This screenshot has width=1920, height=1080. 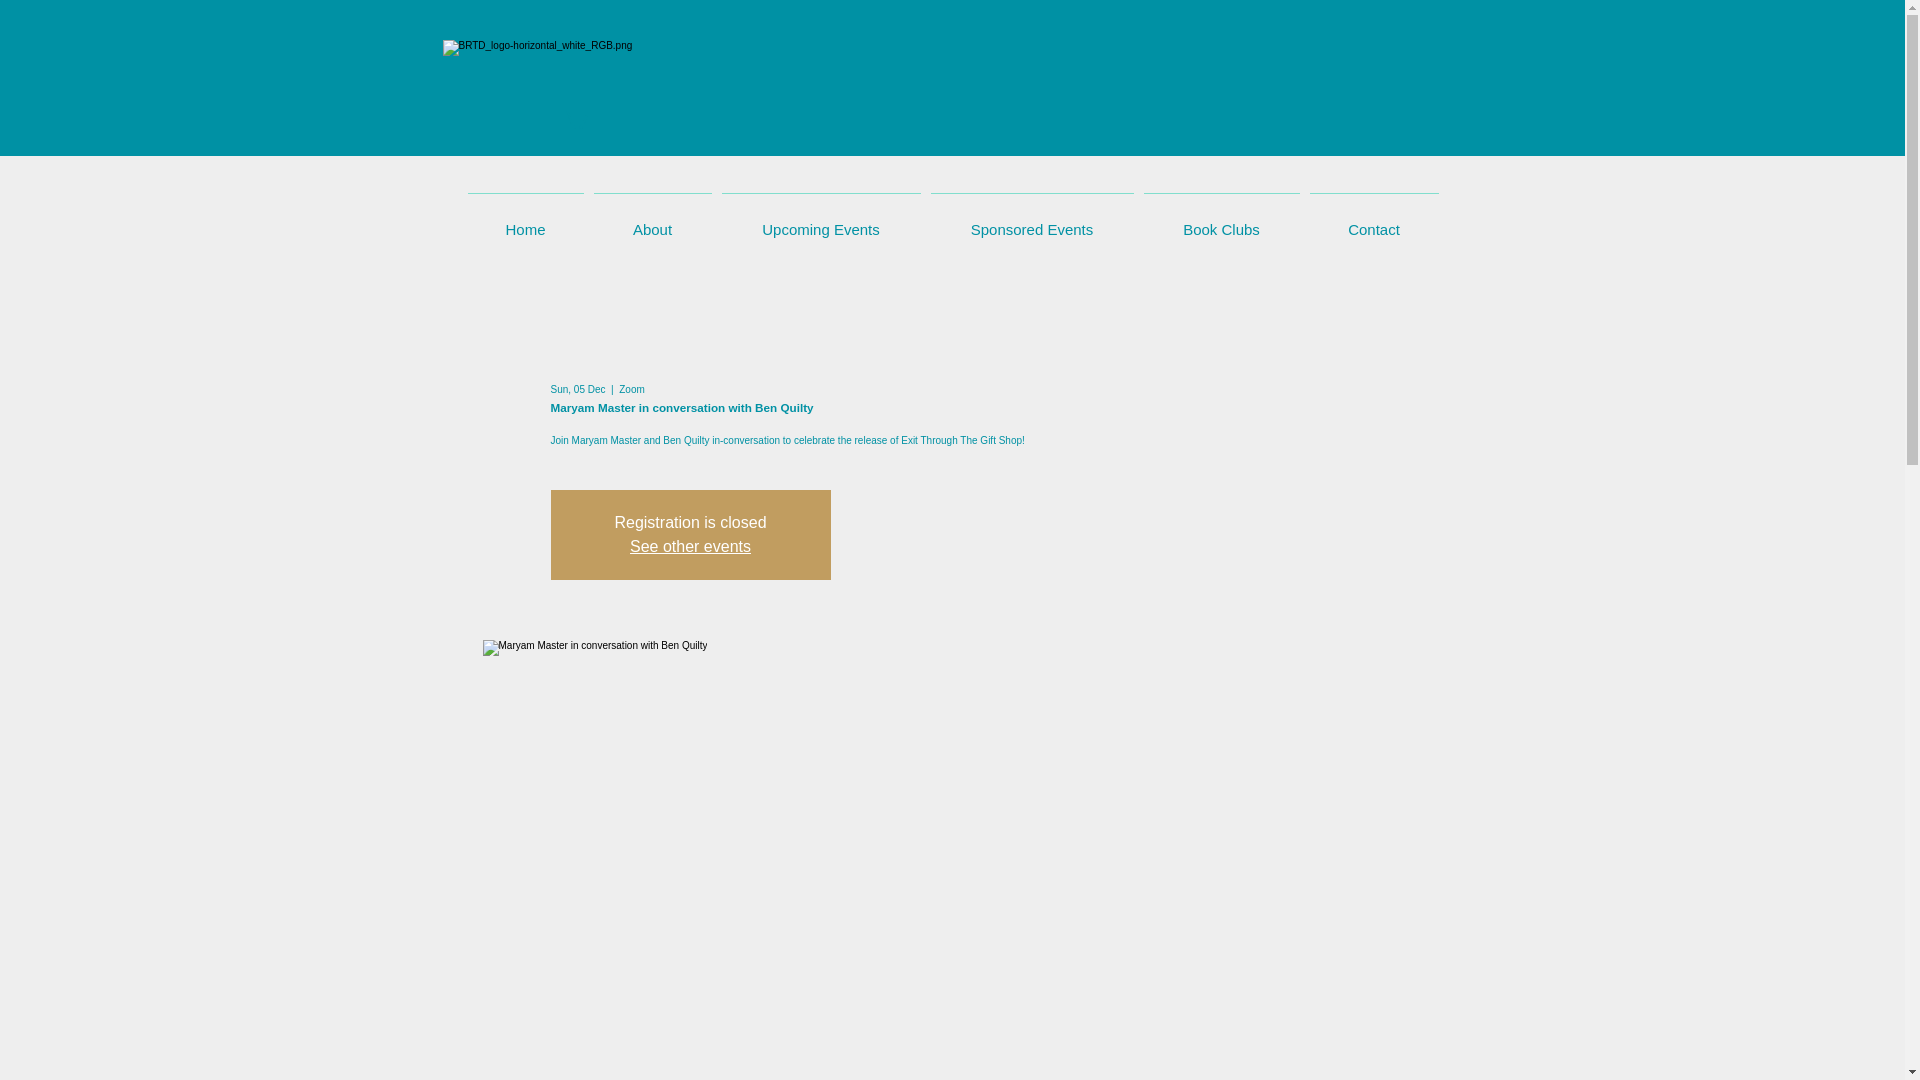 I want to click on Sponsored Events, so click(x=1032, y=220).